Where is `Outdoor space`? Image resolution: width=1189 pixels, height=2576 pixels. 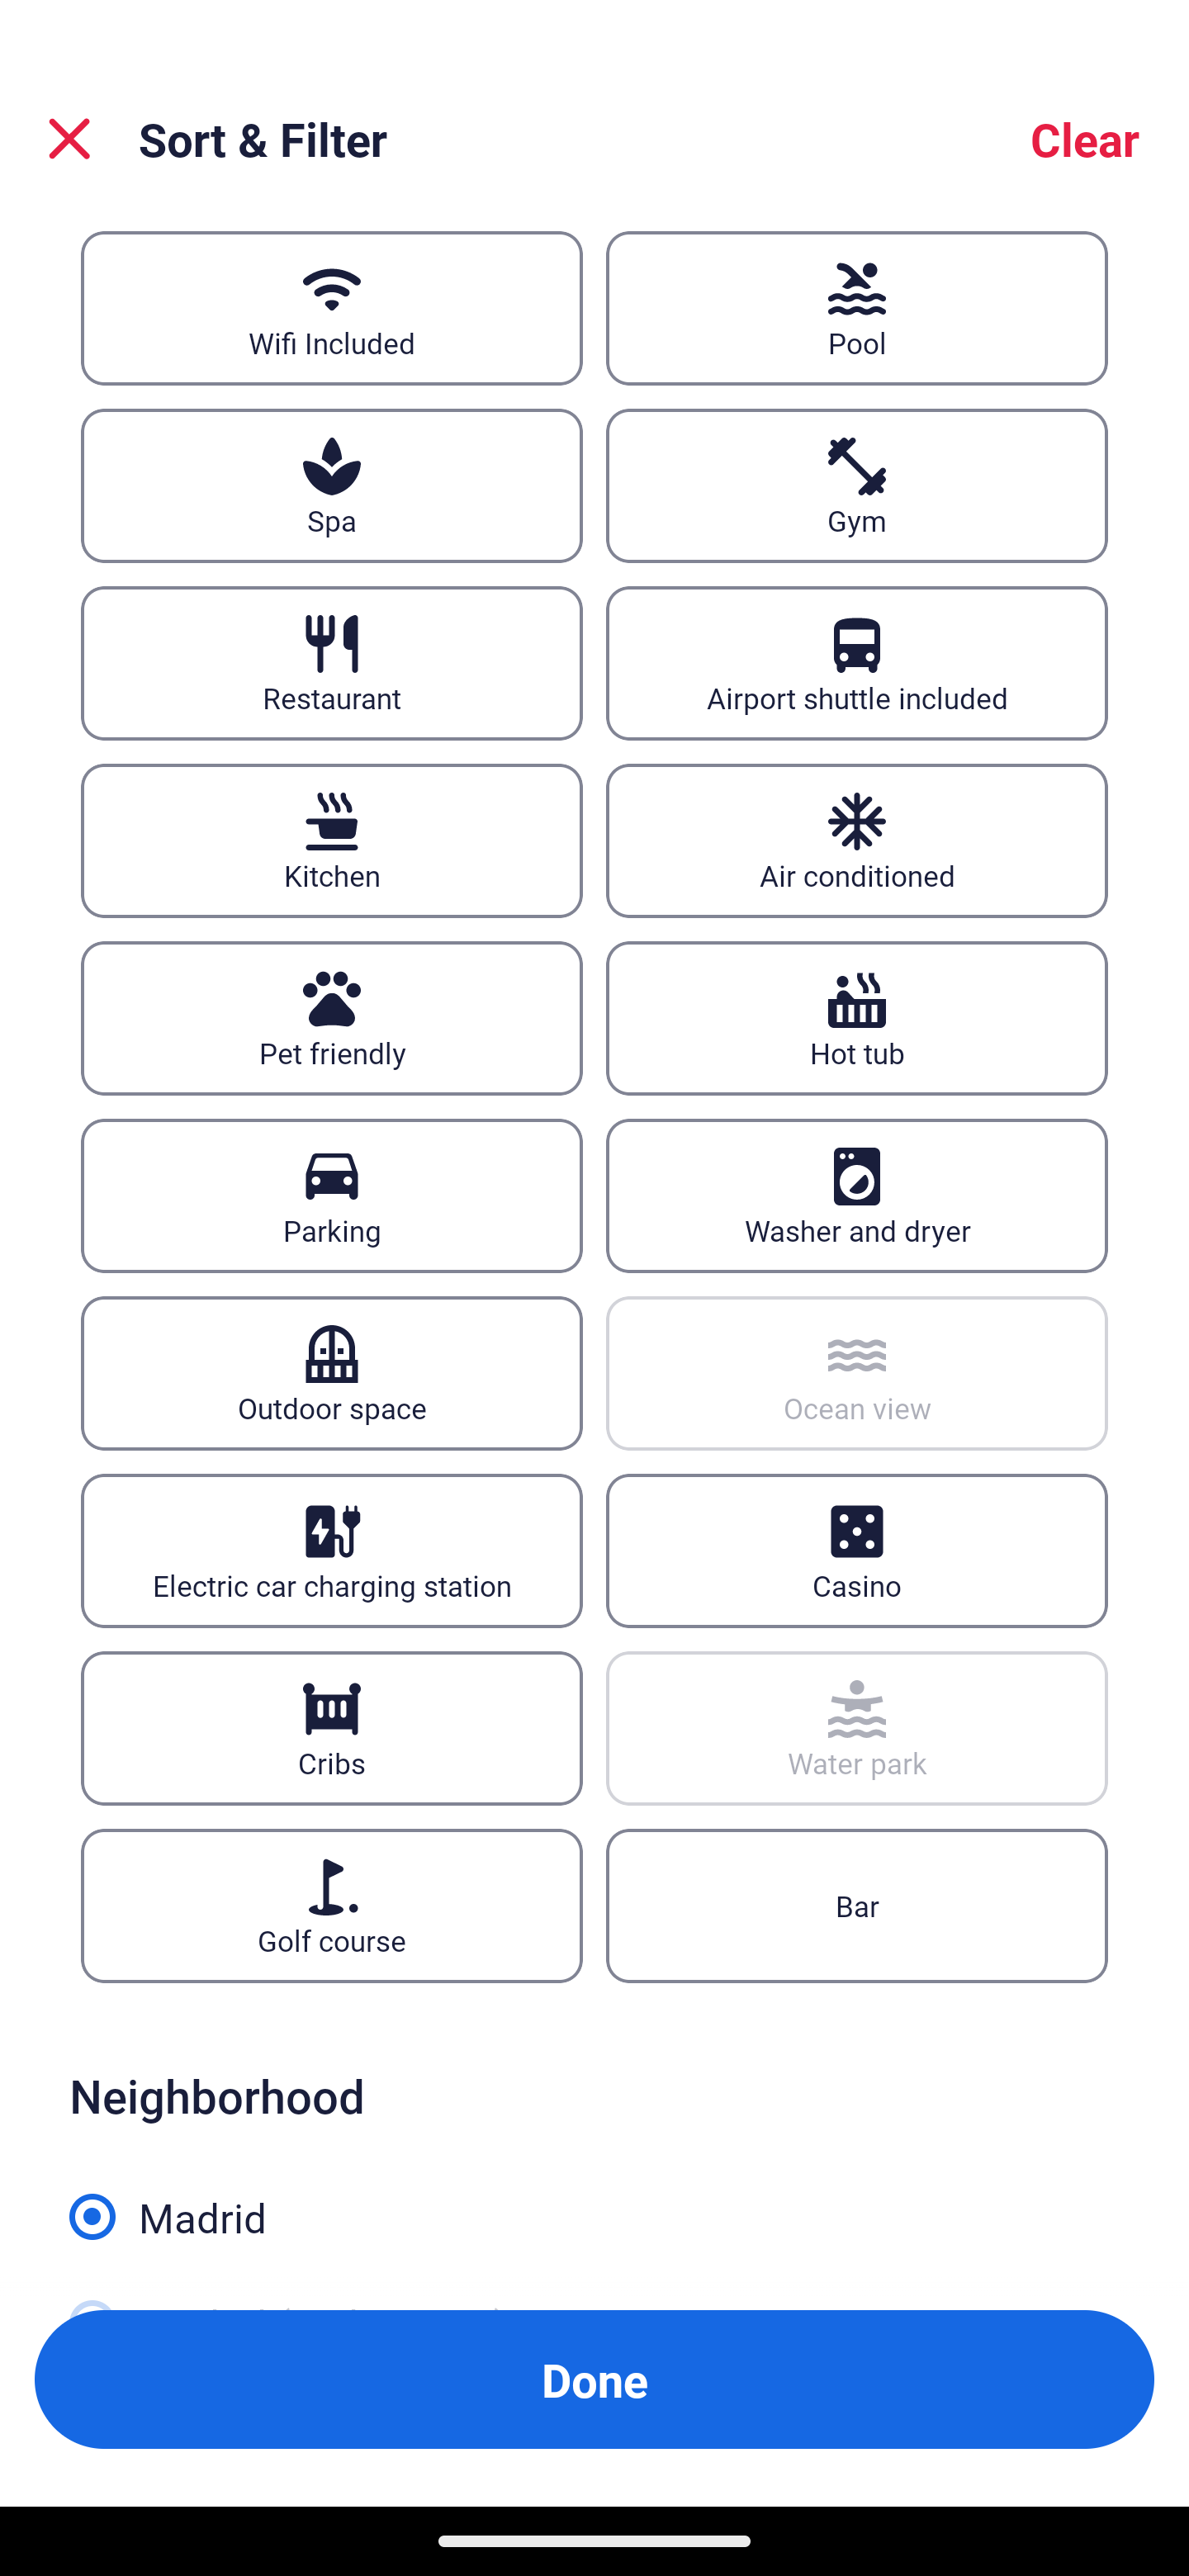 Outdoor space is located at coordinates (331, 1372).